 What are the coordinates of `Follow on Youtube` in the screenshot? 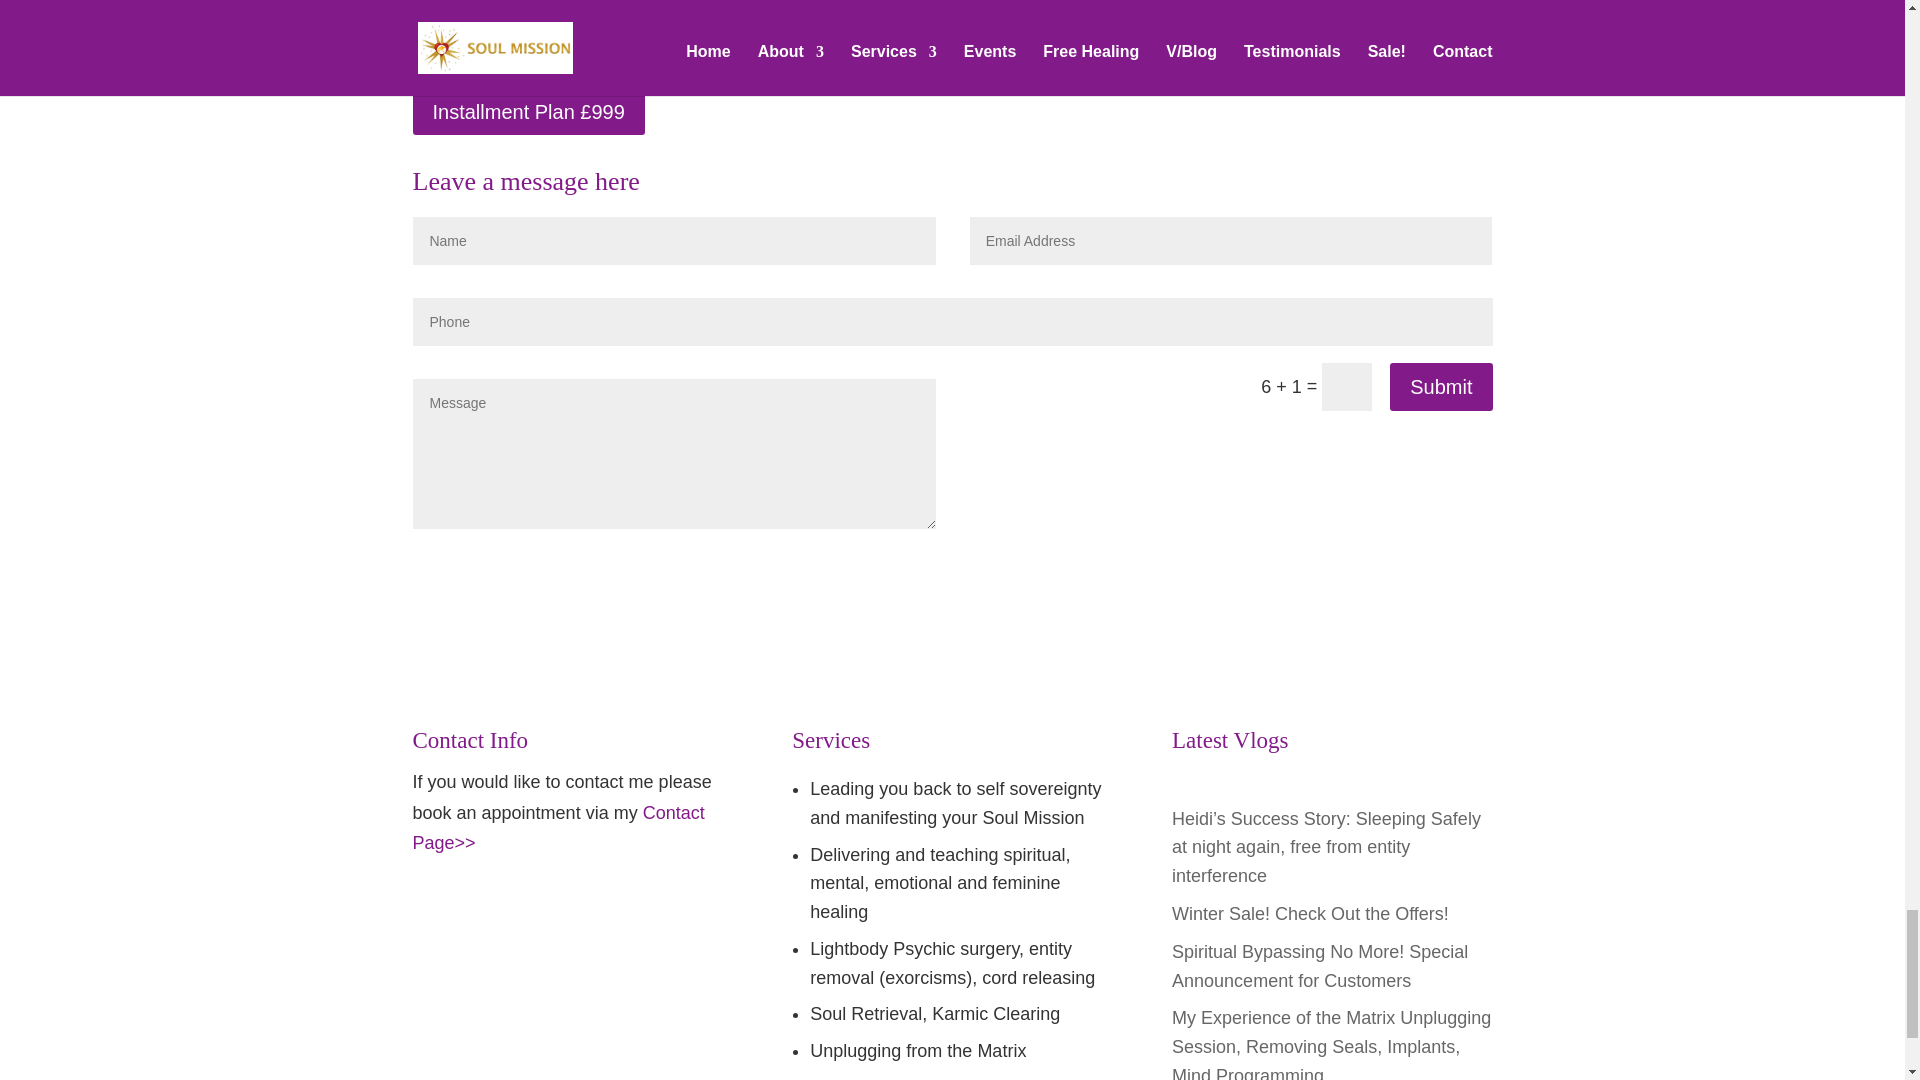 It's located at (467, 912).